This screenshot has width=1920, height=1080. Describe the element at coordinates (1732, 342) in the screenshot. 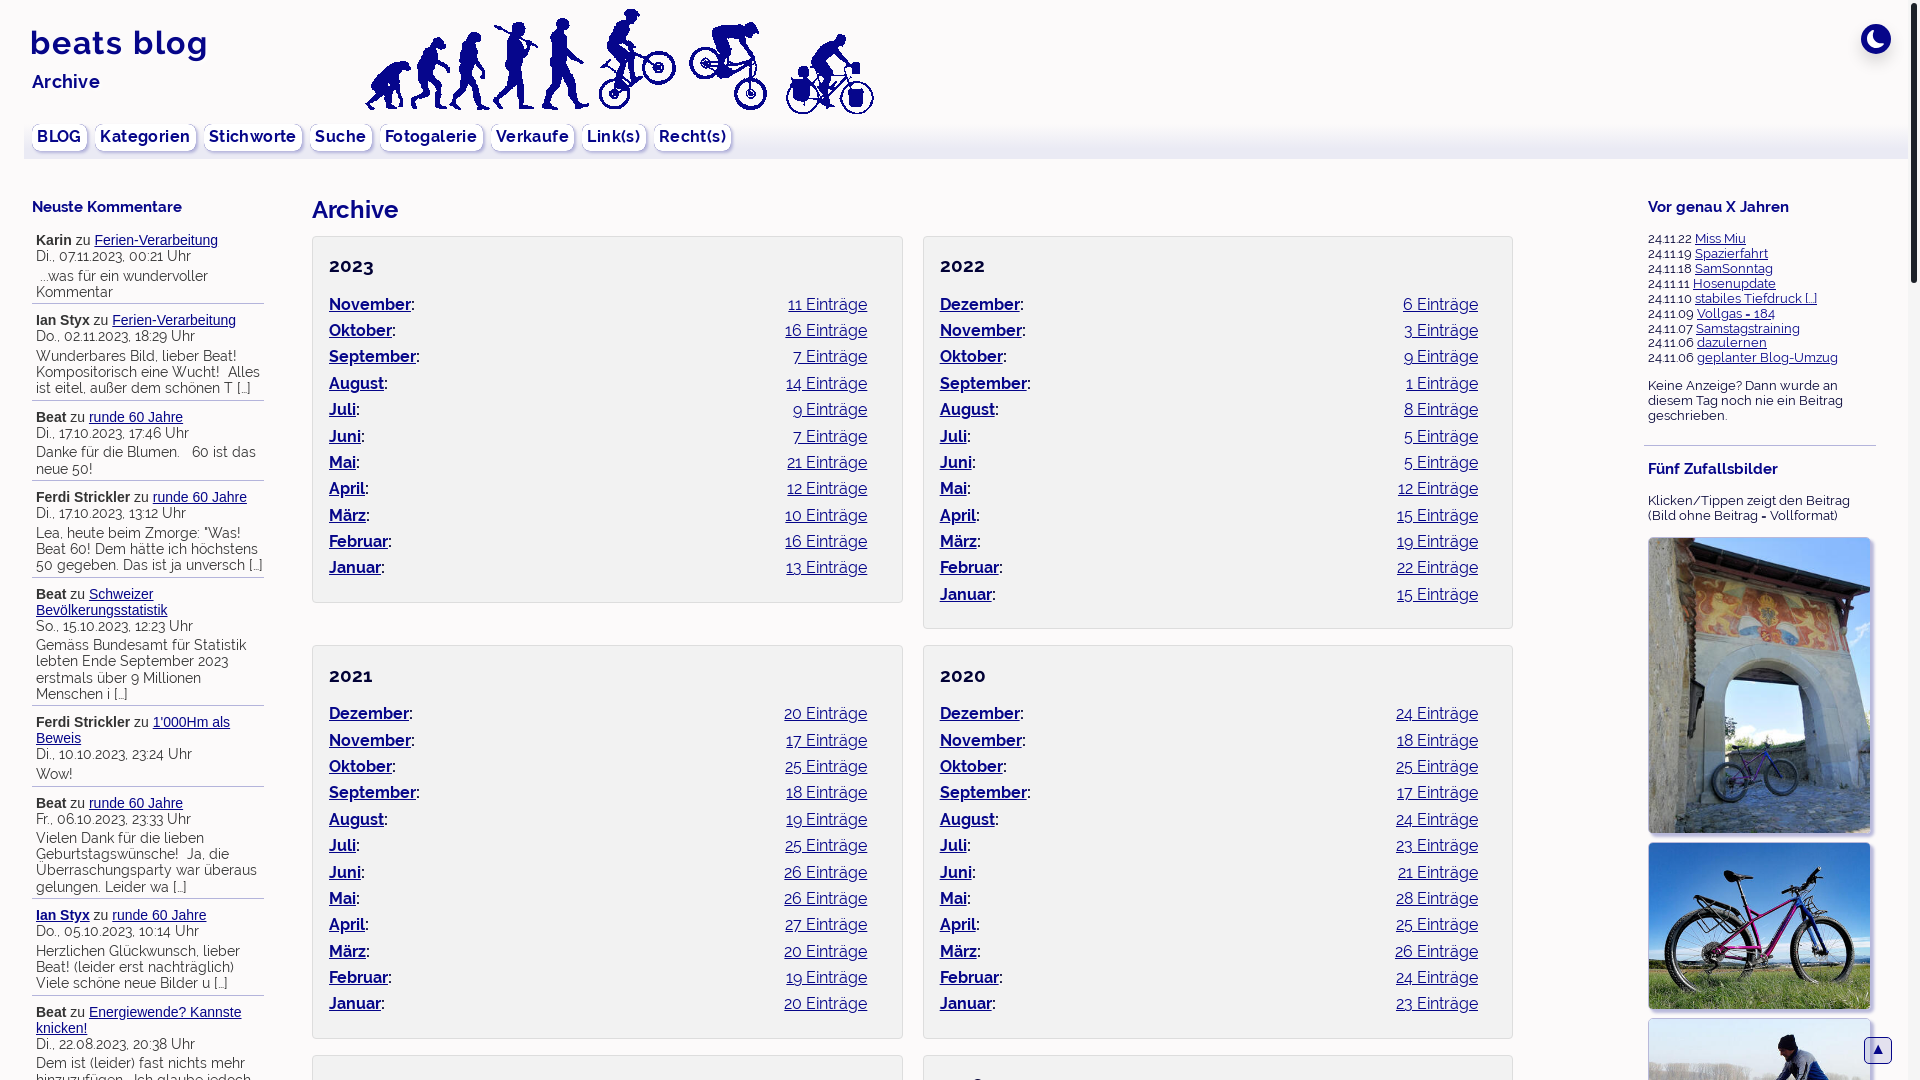

I see `dazulernen` at that location.